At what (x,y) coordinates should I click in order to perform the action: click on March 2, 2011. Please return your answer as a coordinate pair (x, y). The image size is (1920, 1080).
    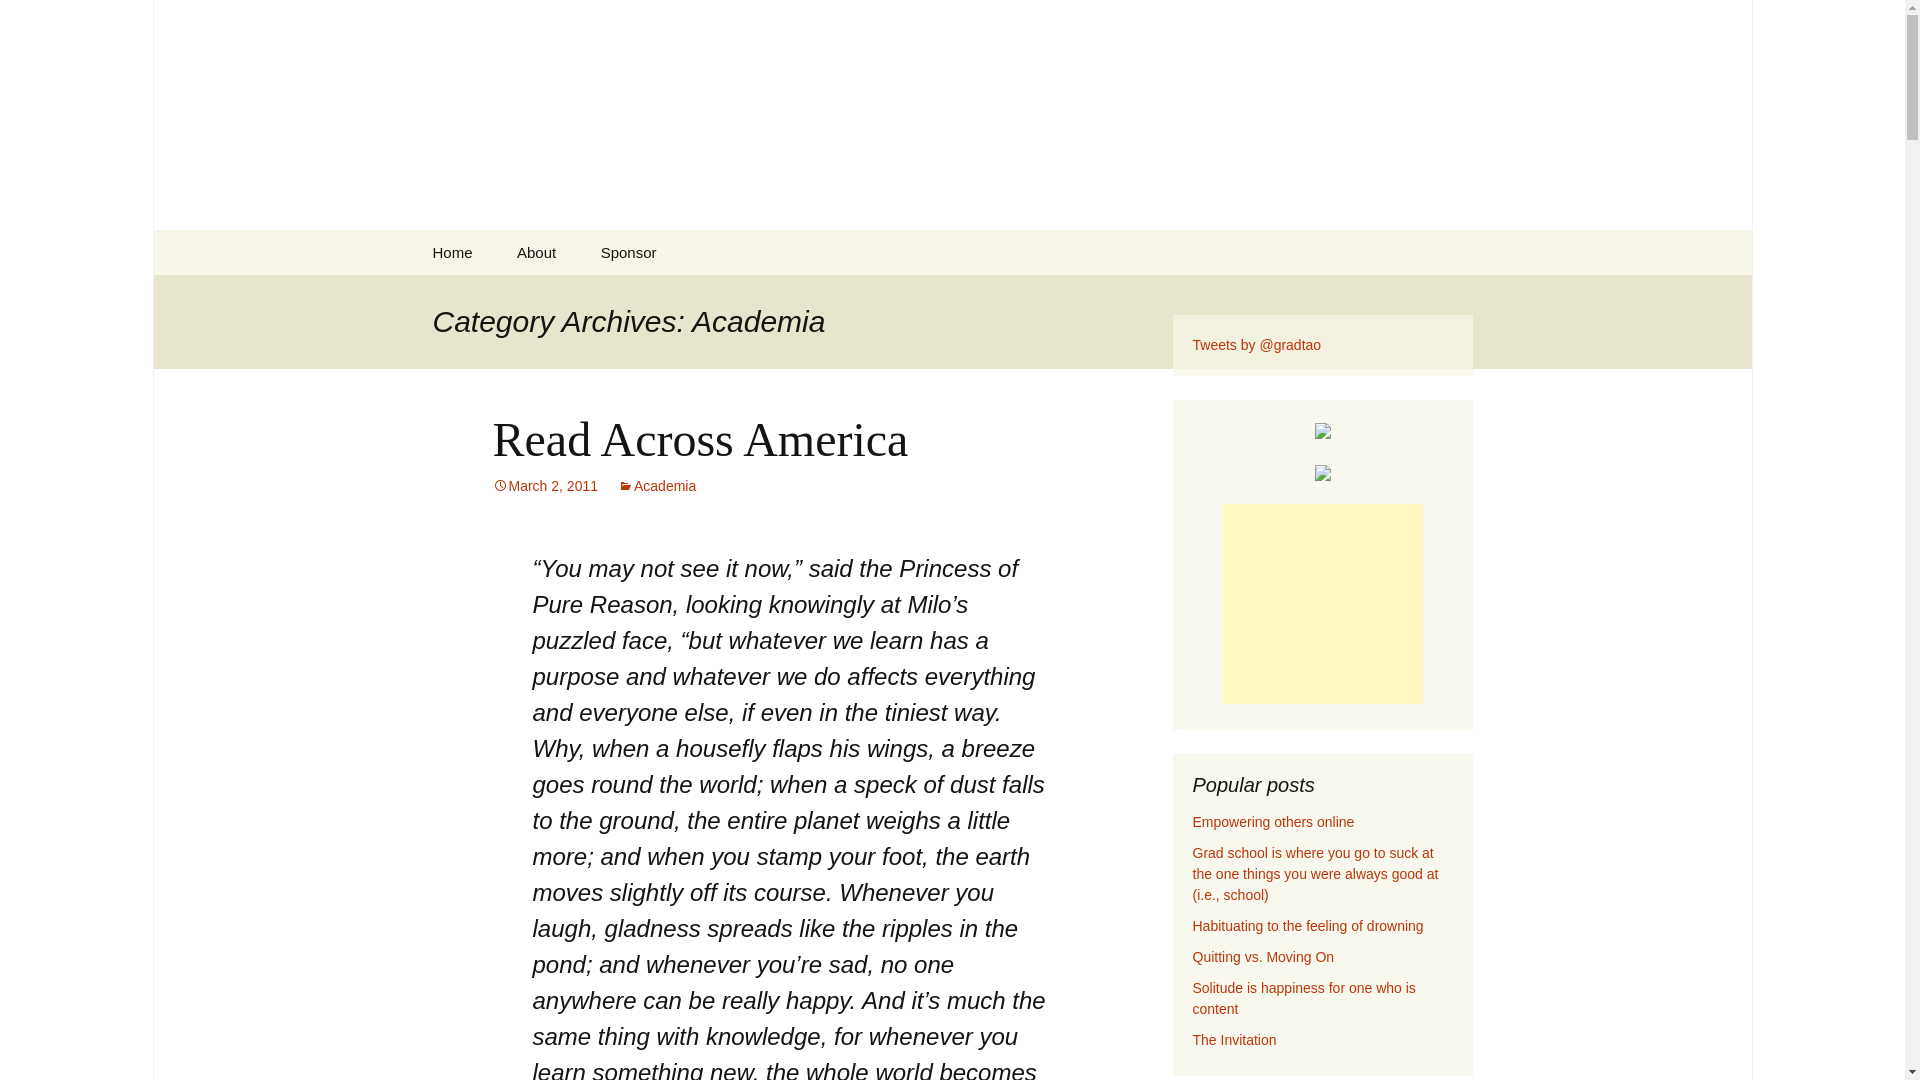
    Looking at the image, I should click on (544, 486).